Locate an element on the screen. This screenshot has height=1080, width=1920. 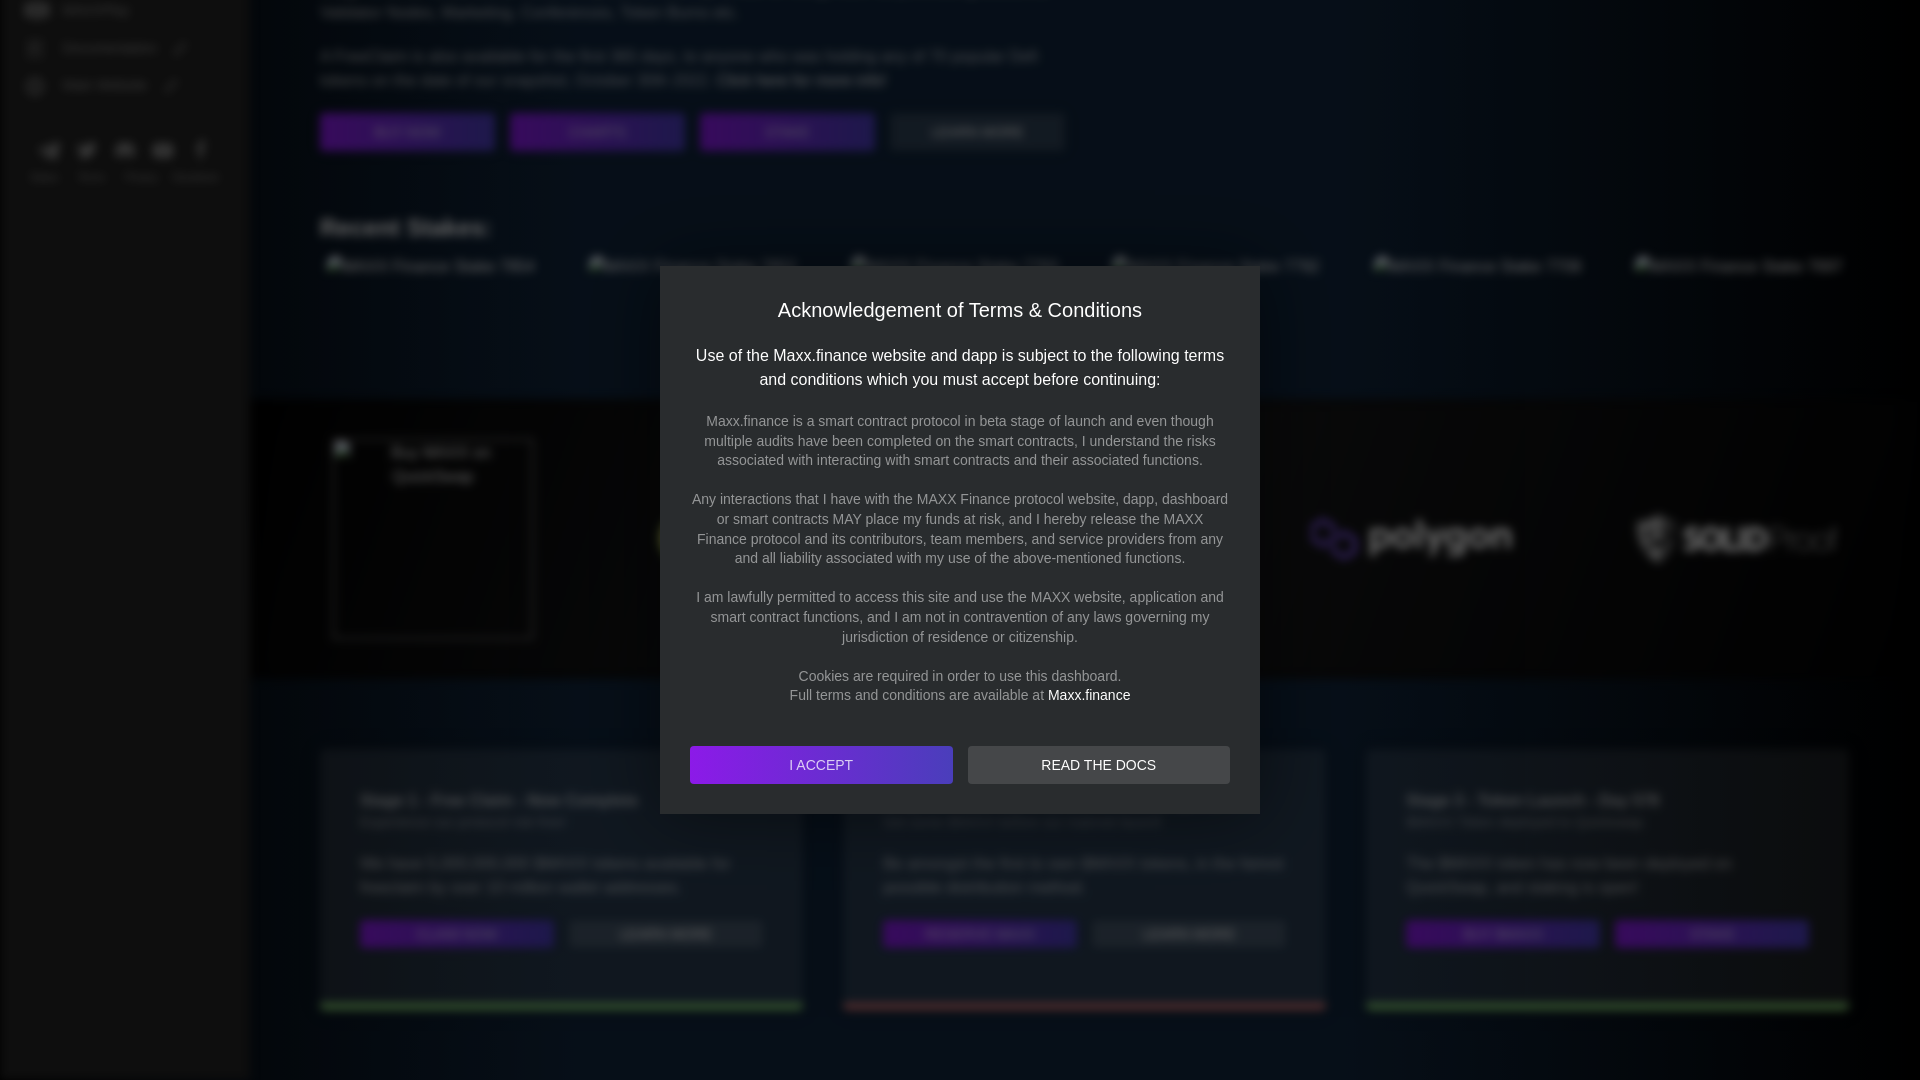
READ THE DOCS is located at coordinates (1098, 355).